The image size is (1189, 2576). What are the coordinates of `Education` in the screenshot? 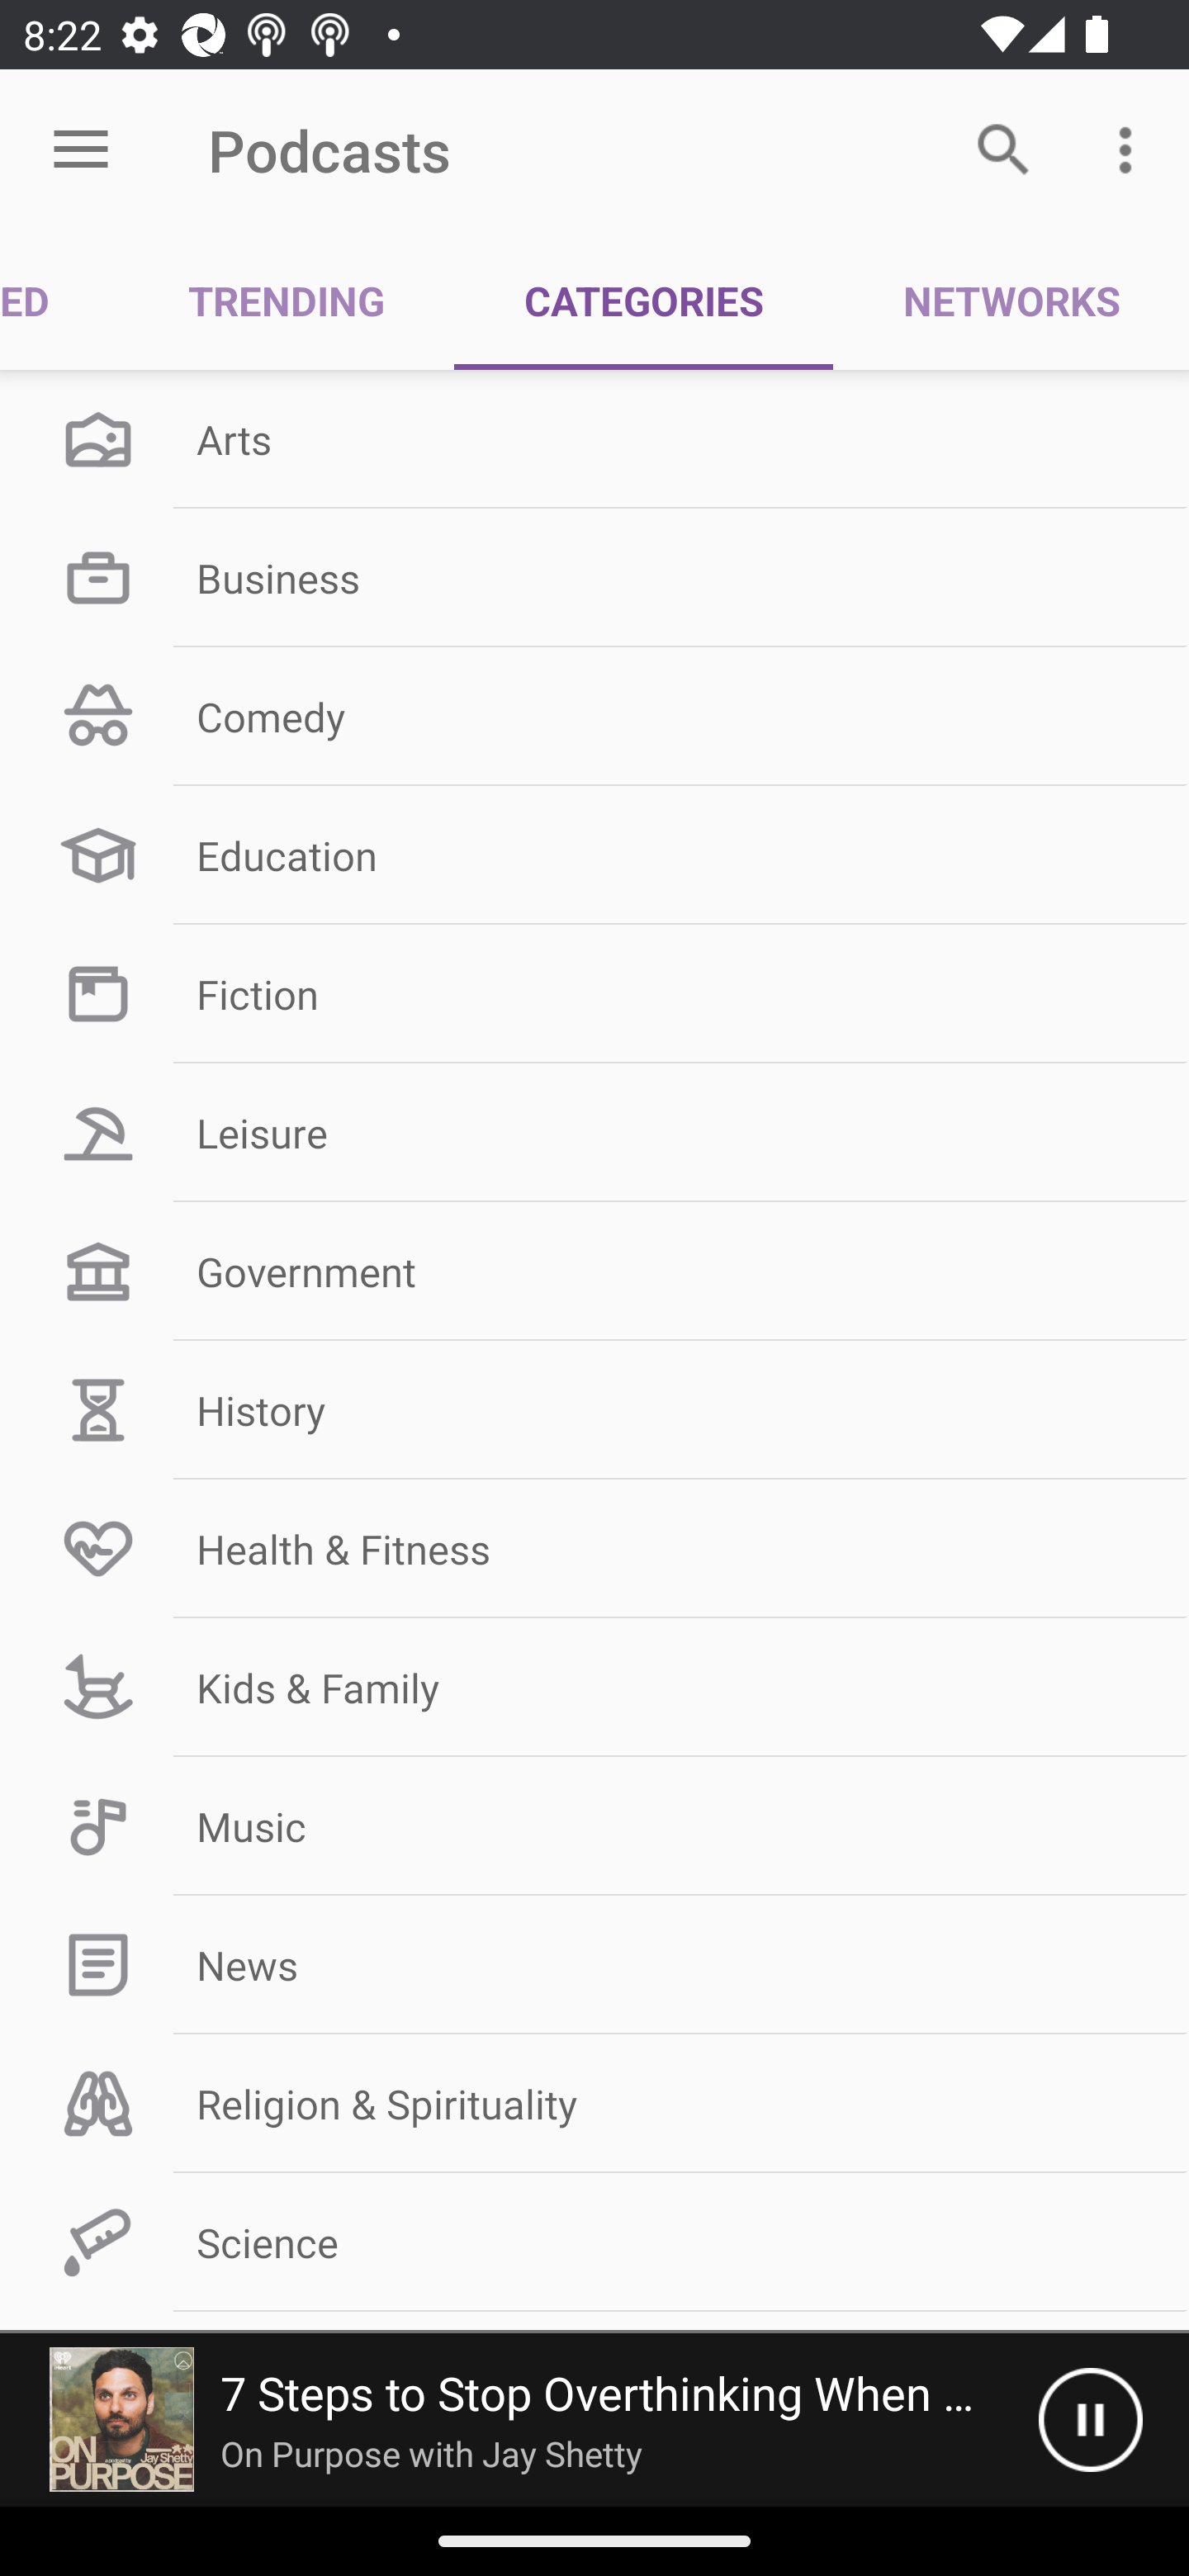 It's located at (594, 855).